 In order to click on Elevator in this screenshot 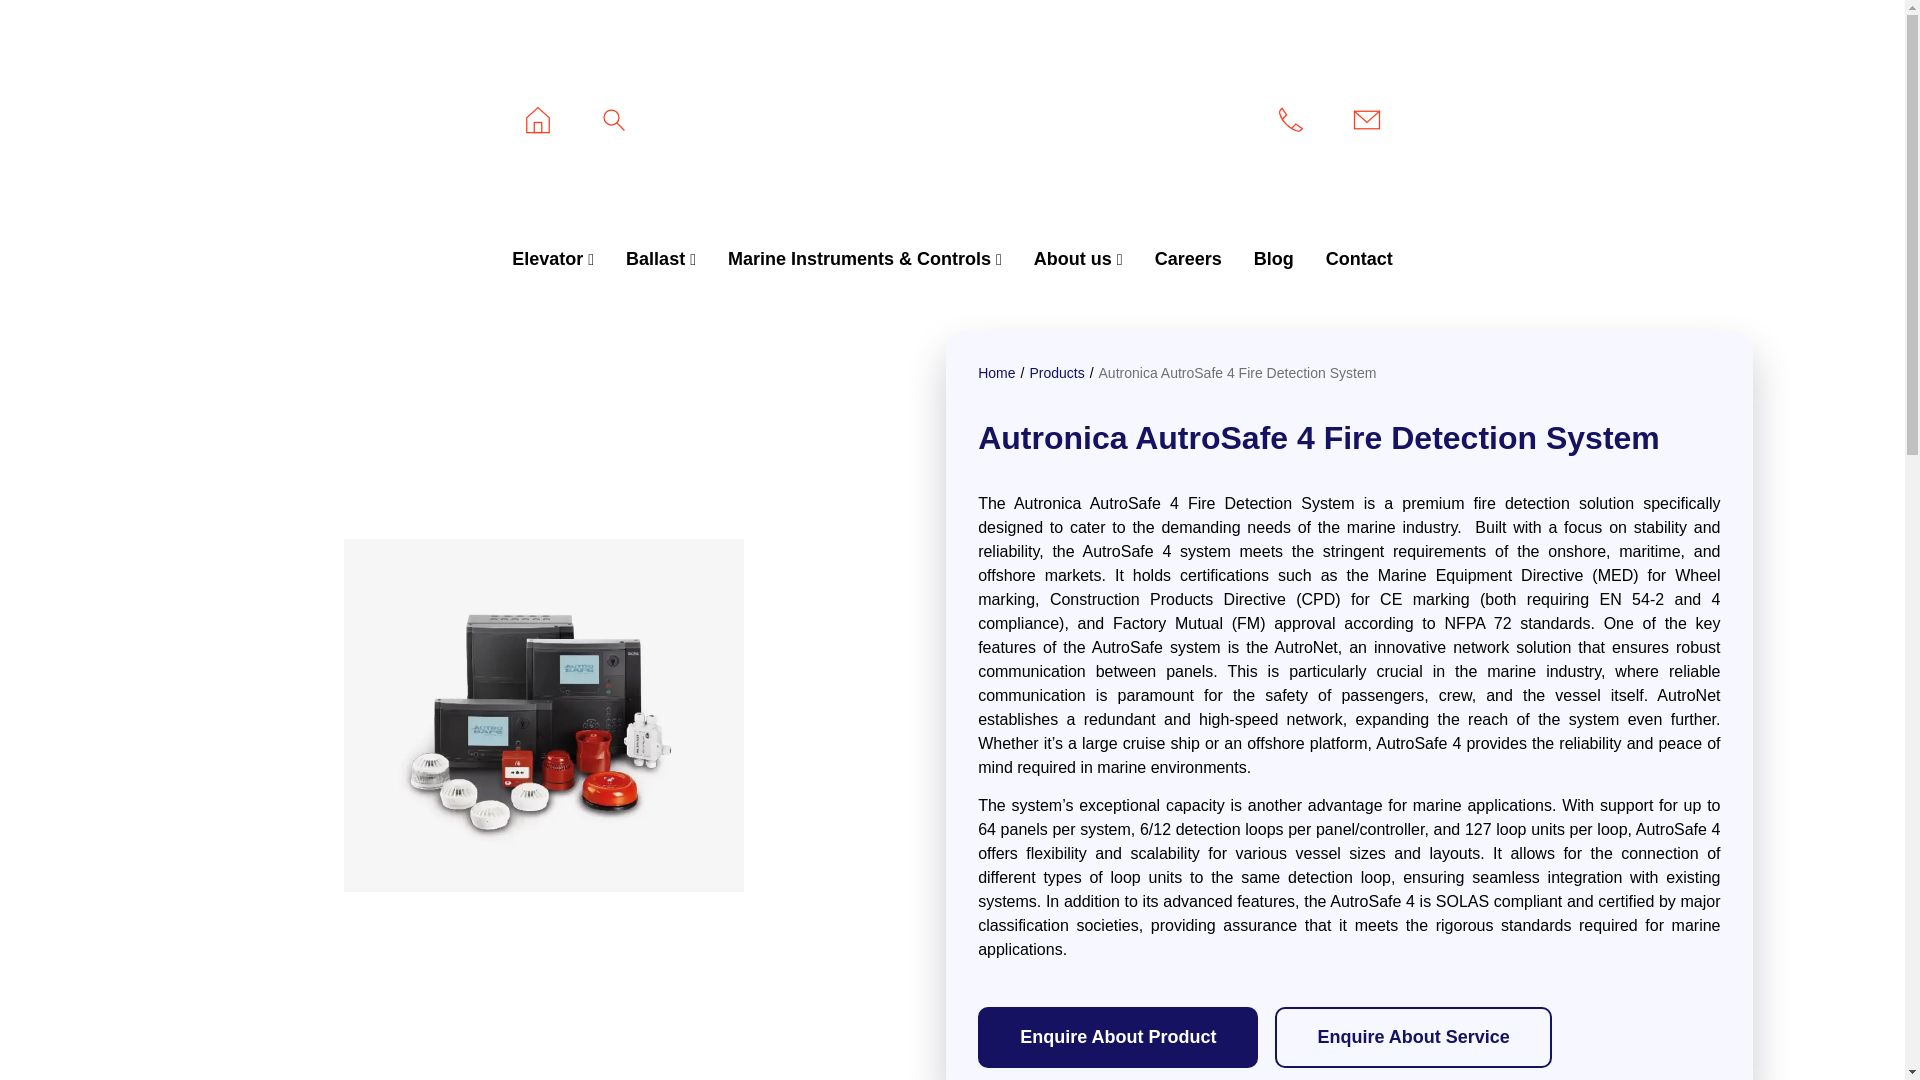, I will do `click(552, 260)`.